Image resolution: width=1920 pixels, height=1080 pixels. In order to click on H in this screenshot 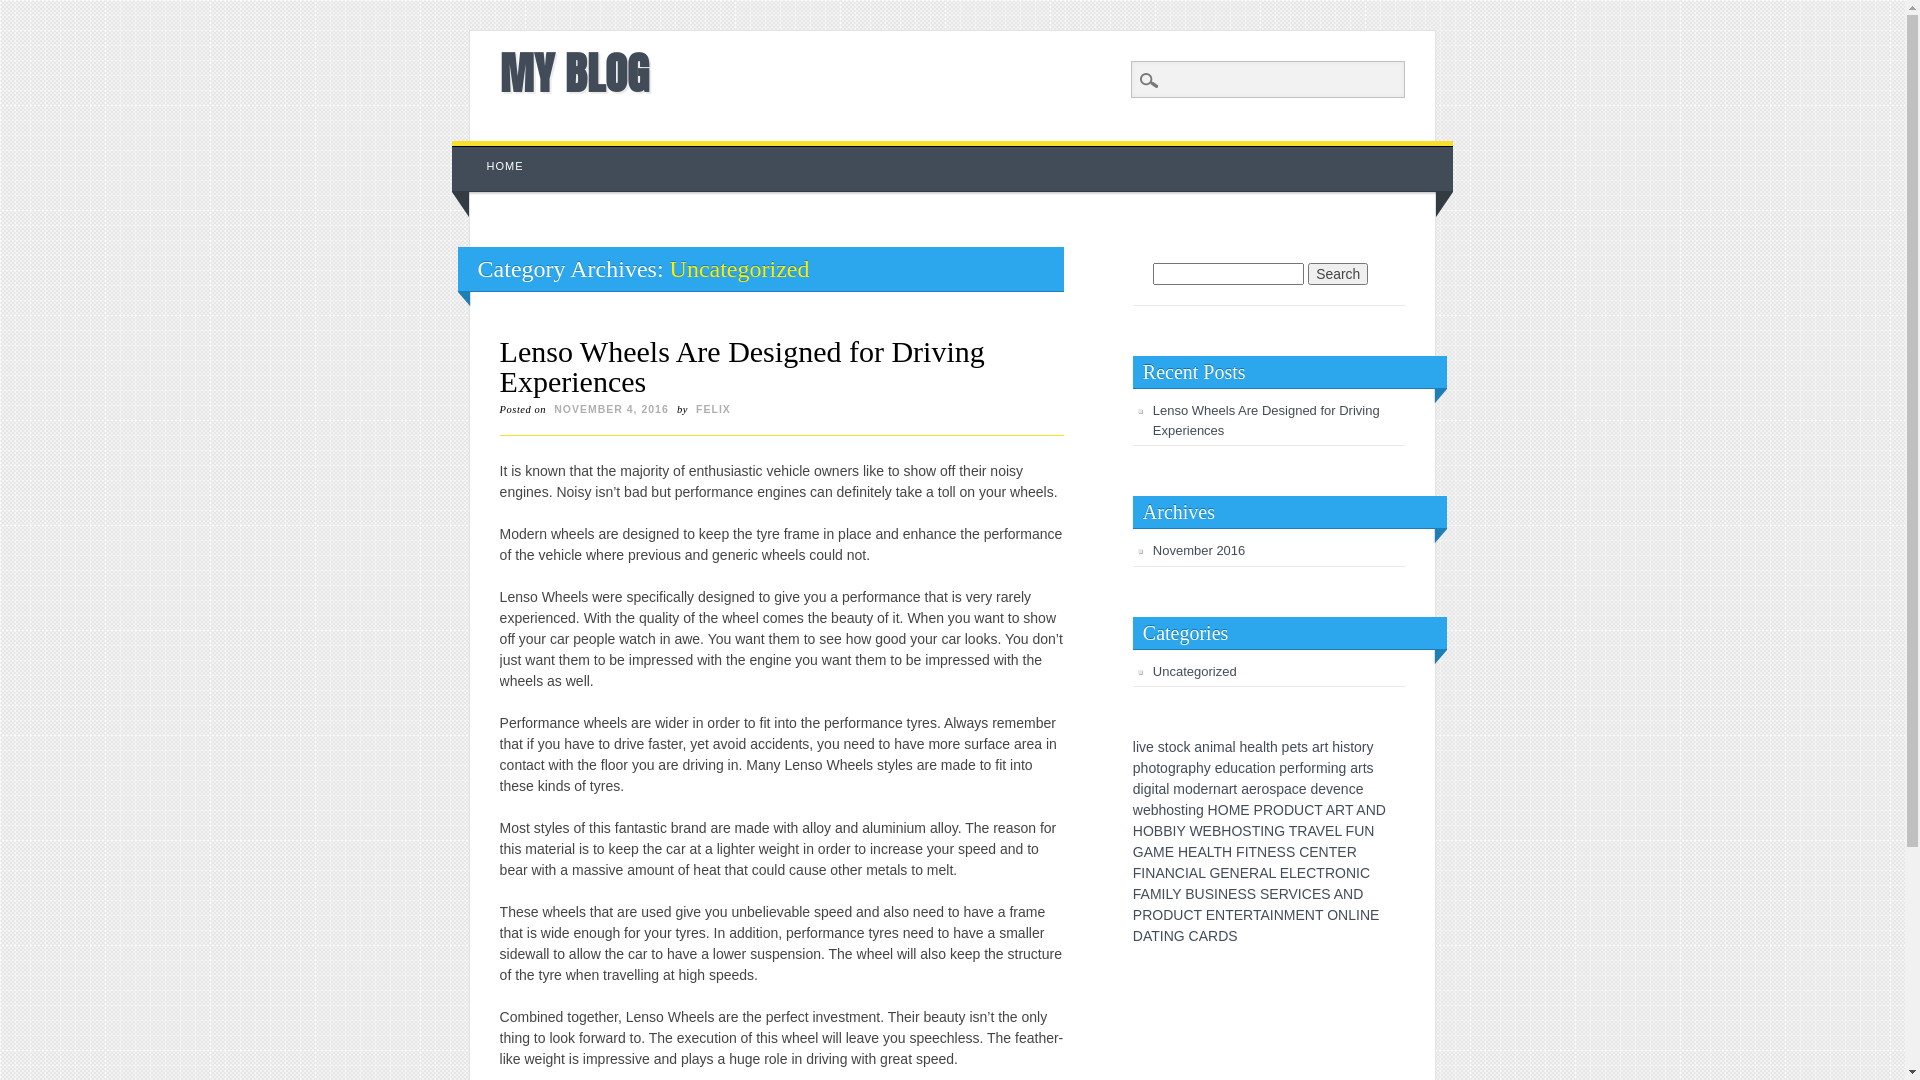, I will do `click(1226, 831)`.